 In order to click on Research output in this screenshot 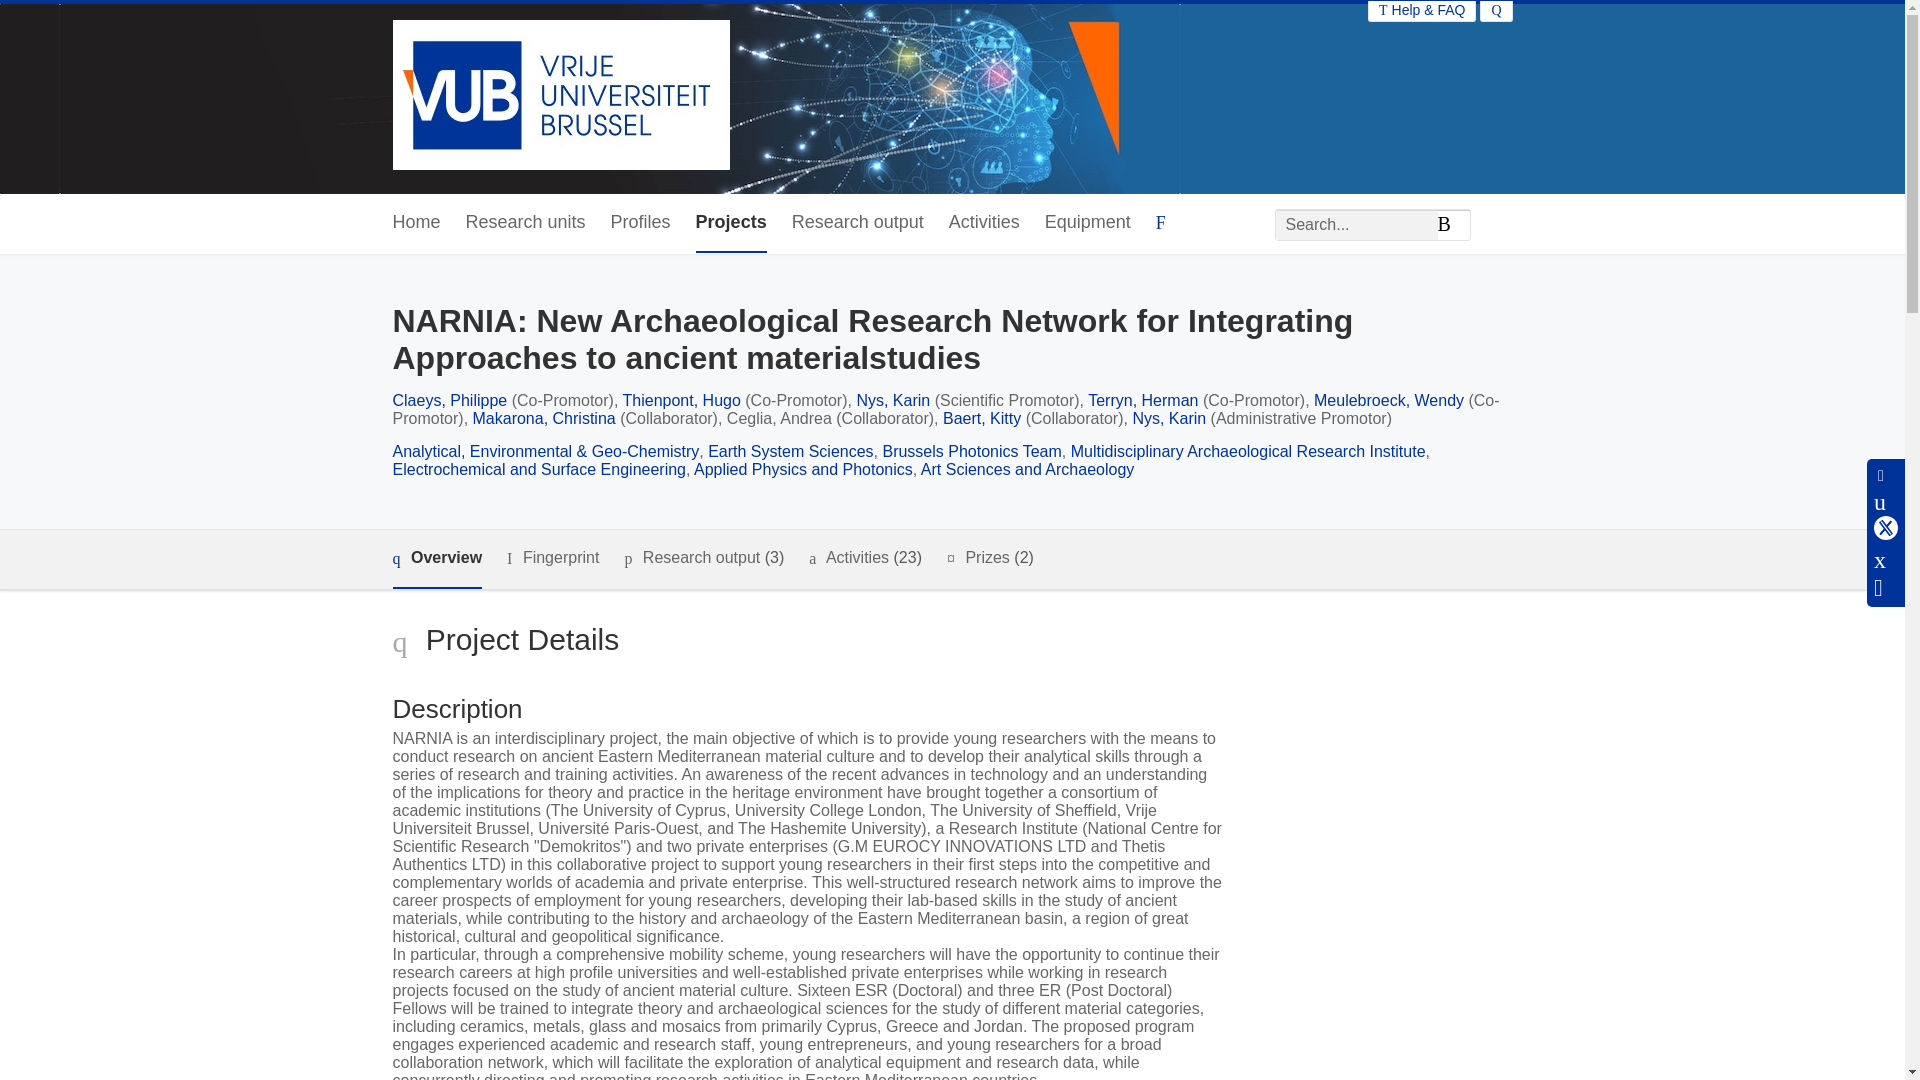, I will do `click(857, 223)`.